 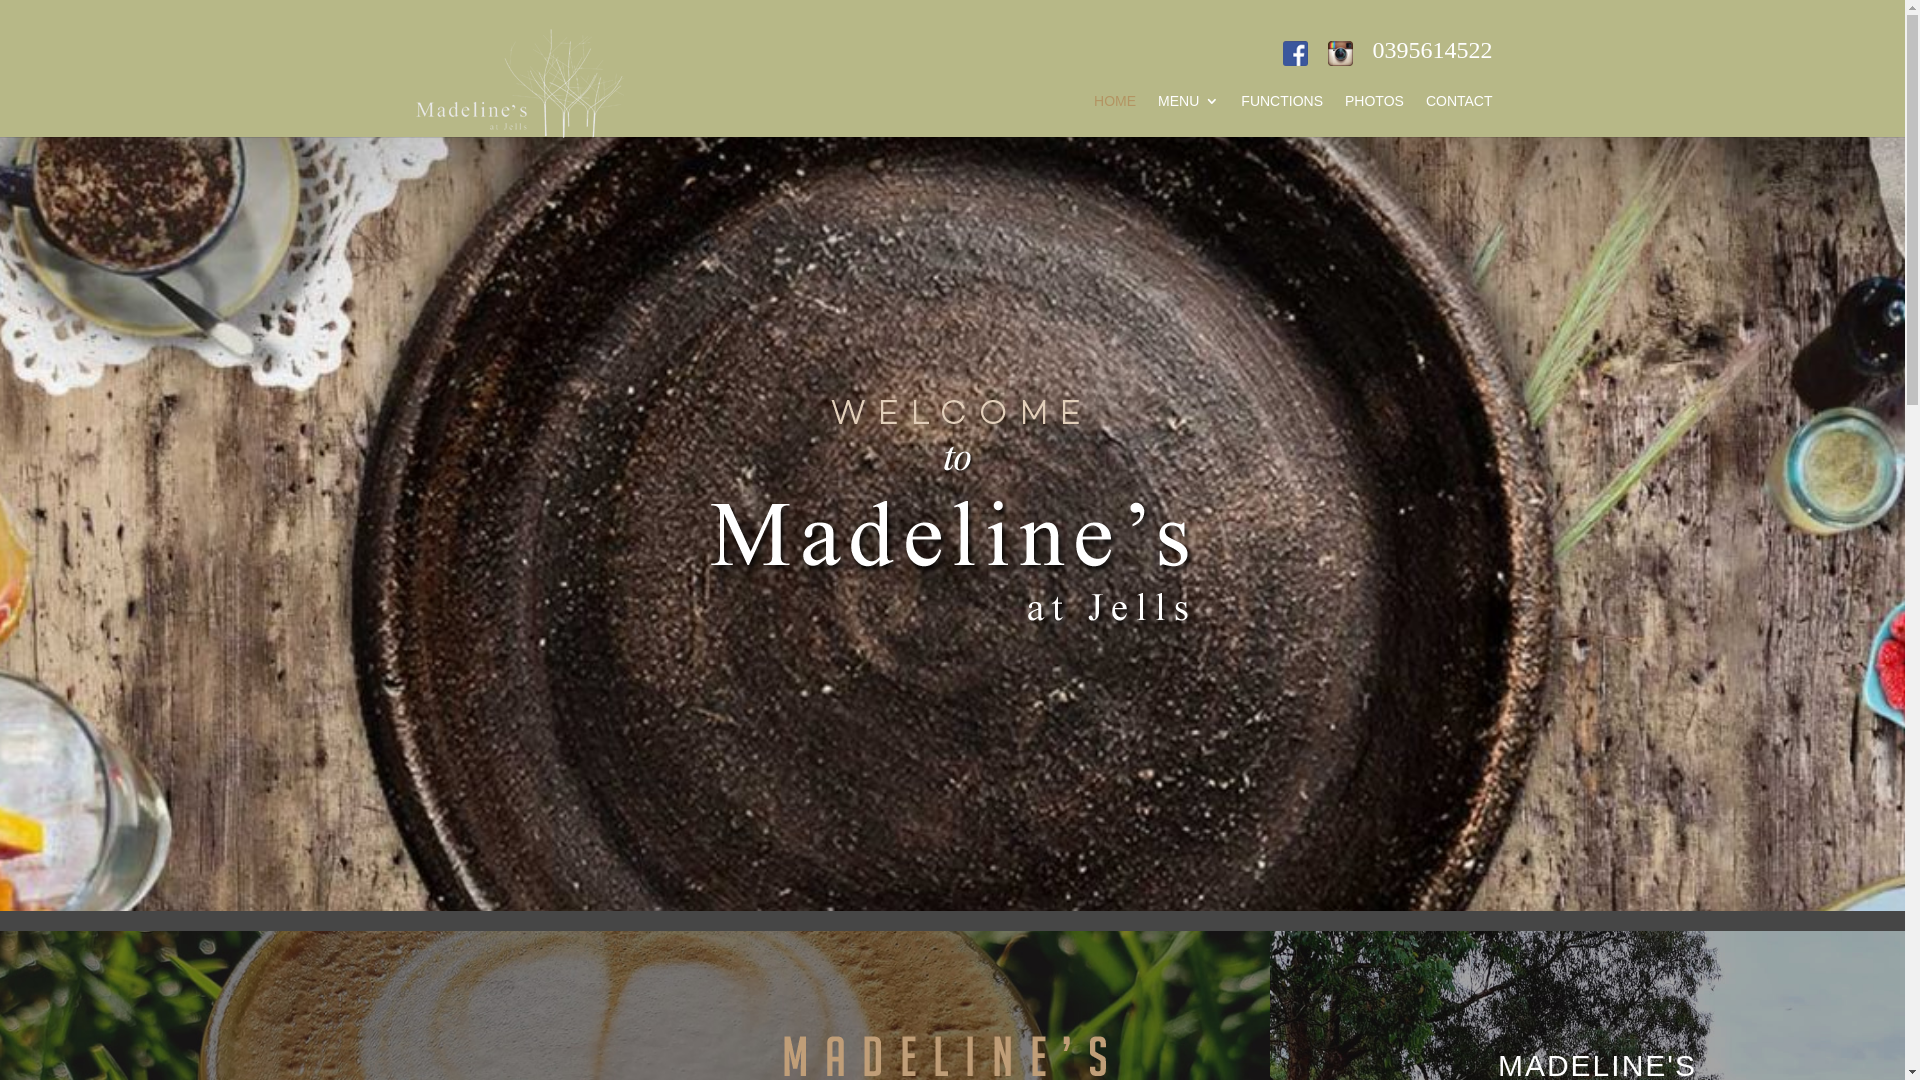 What do you see at coordinates (1460, 116) in the screenshot?
I see `CONTACT` at bounding box center [1460, 116].